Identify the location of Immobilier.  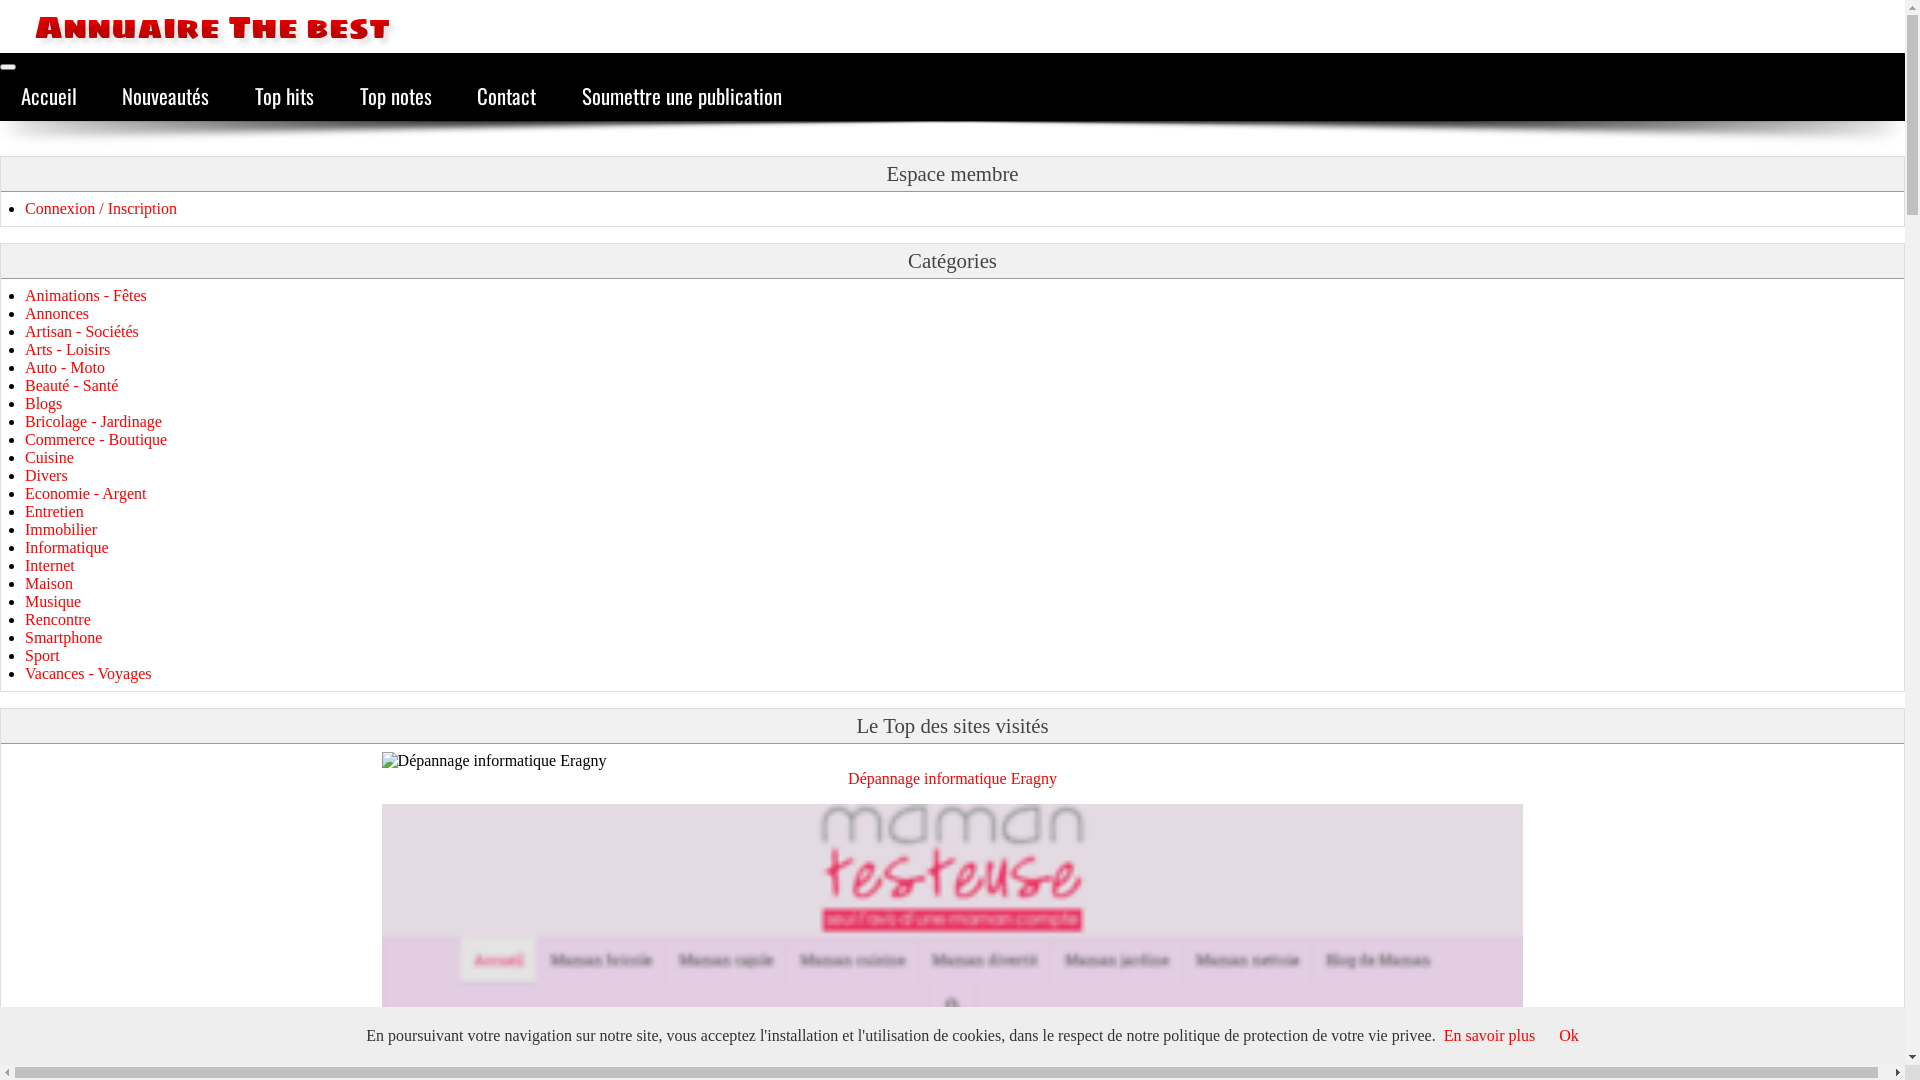
(61, 530).